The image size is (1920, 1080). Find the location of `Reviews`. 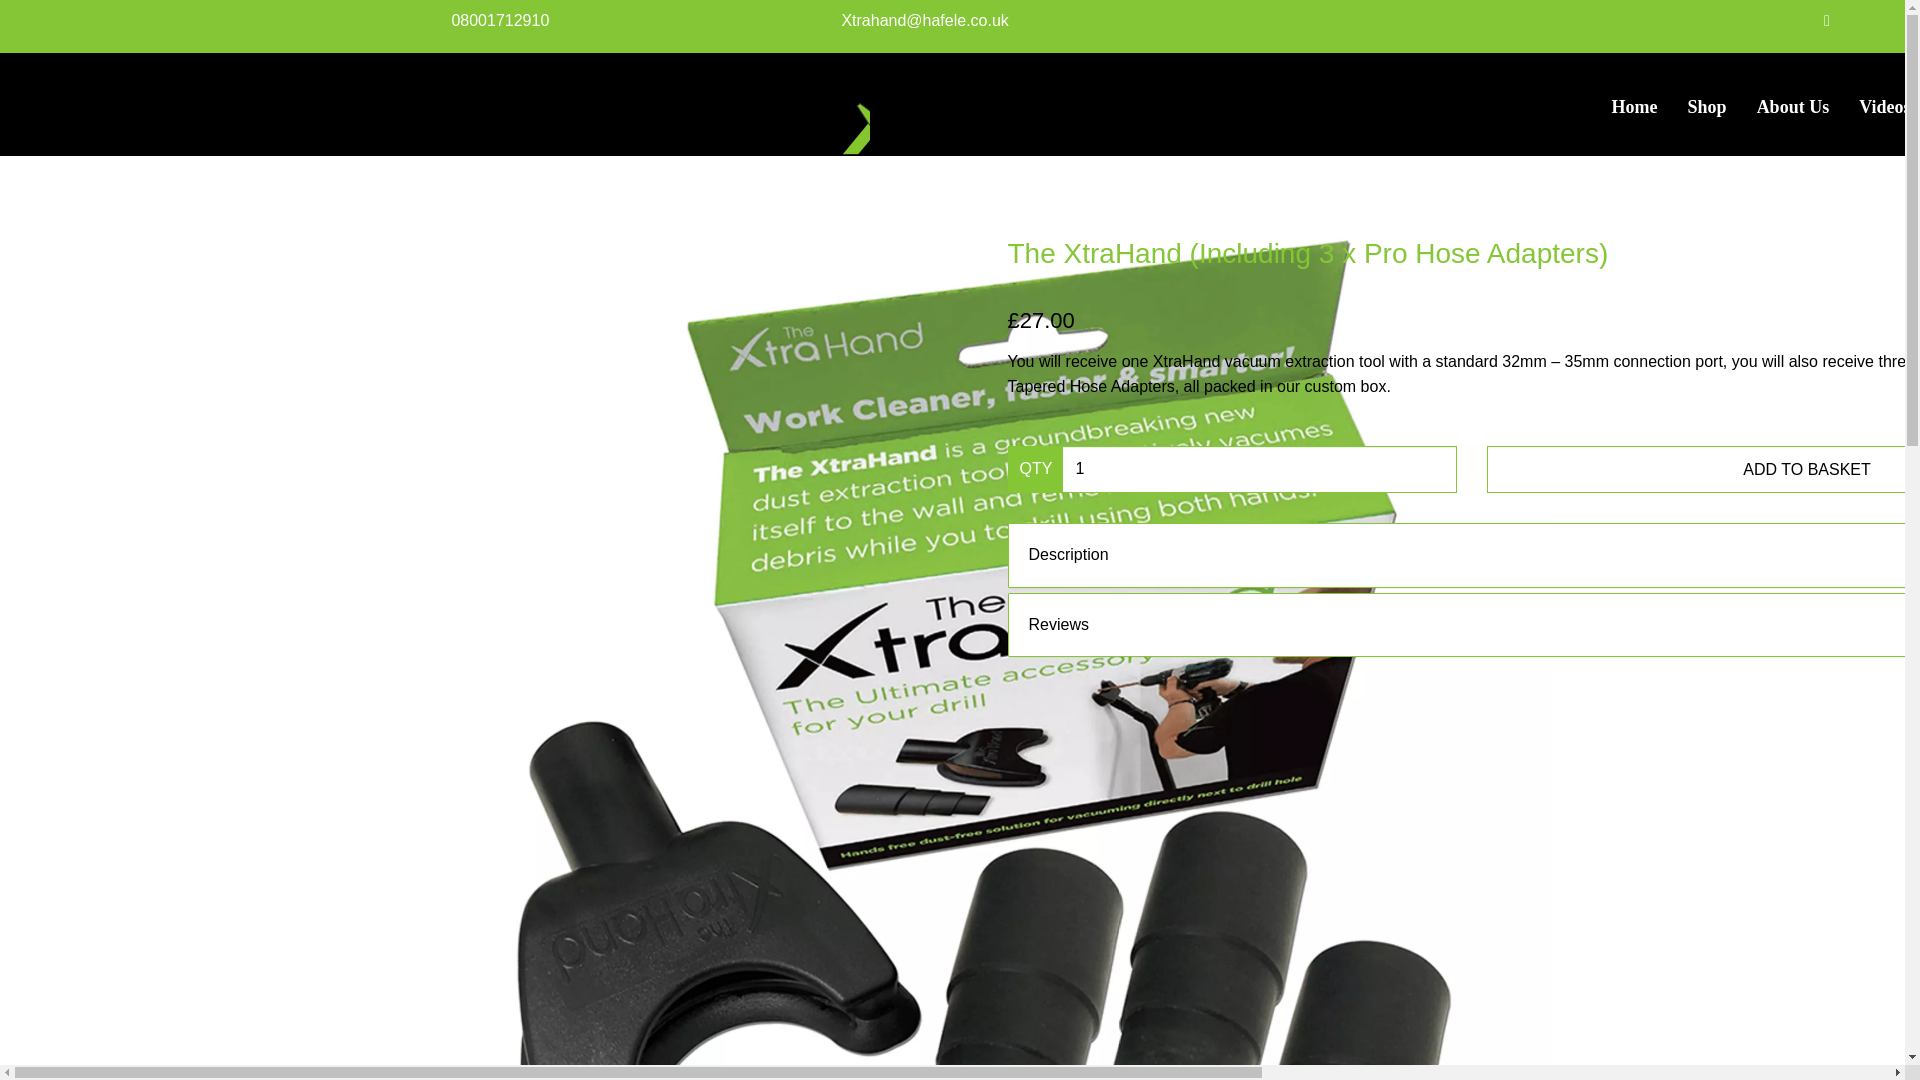

Reviews is located at coordinates (1464, 625).